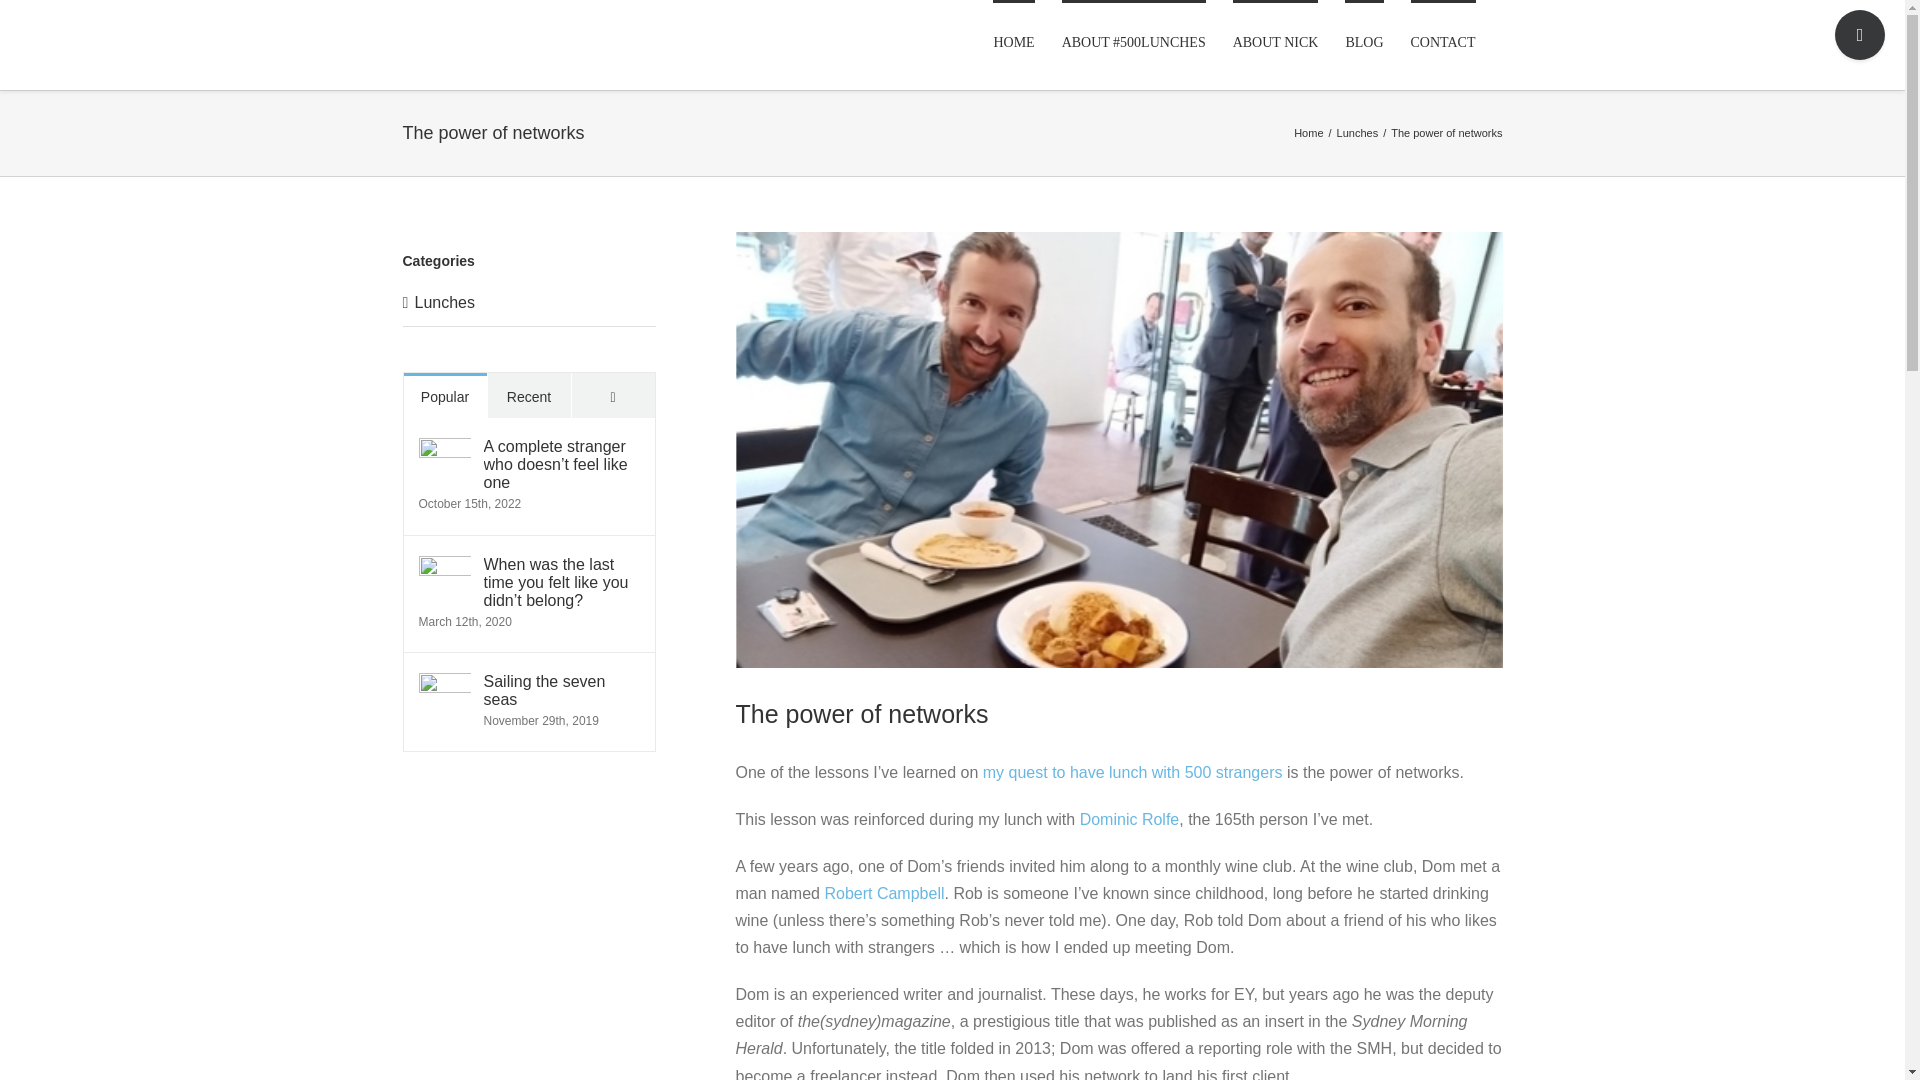 The image size is (1920, 1080). What do you see at coordinates (1132, 772) in the screenshot?
I see `my quest to have lunch with 500 strangers` at bounding box center [1132, 772].